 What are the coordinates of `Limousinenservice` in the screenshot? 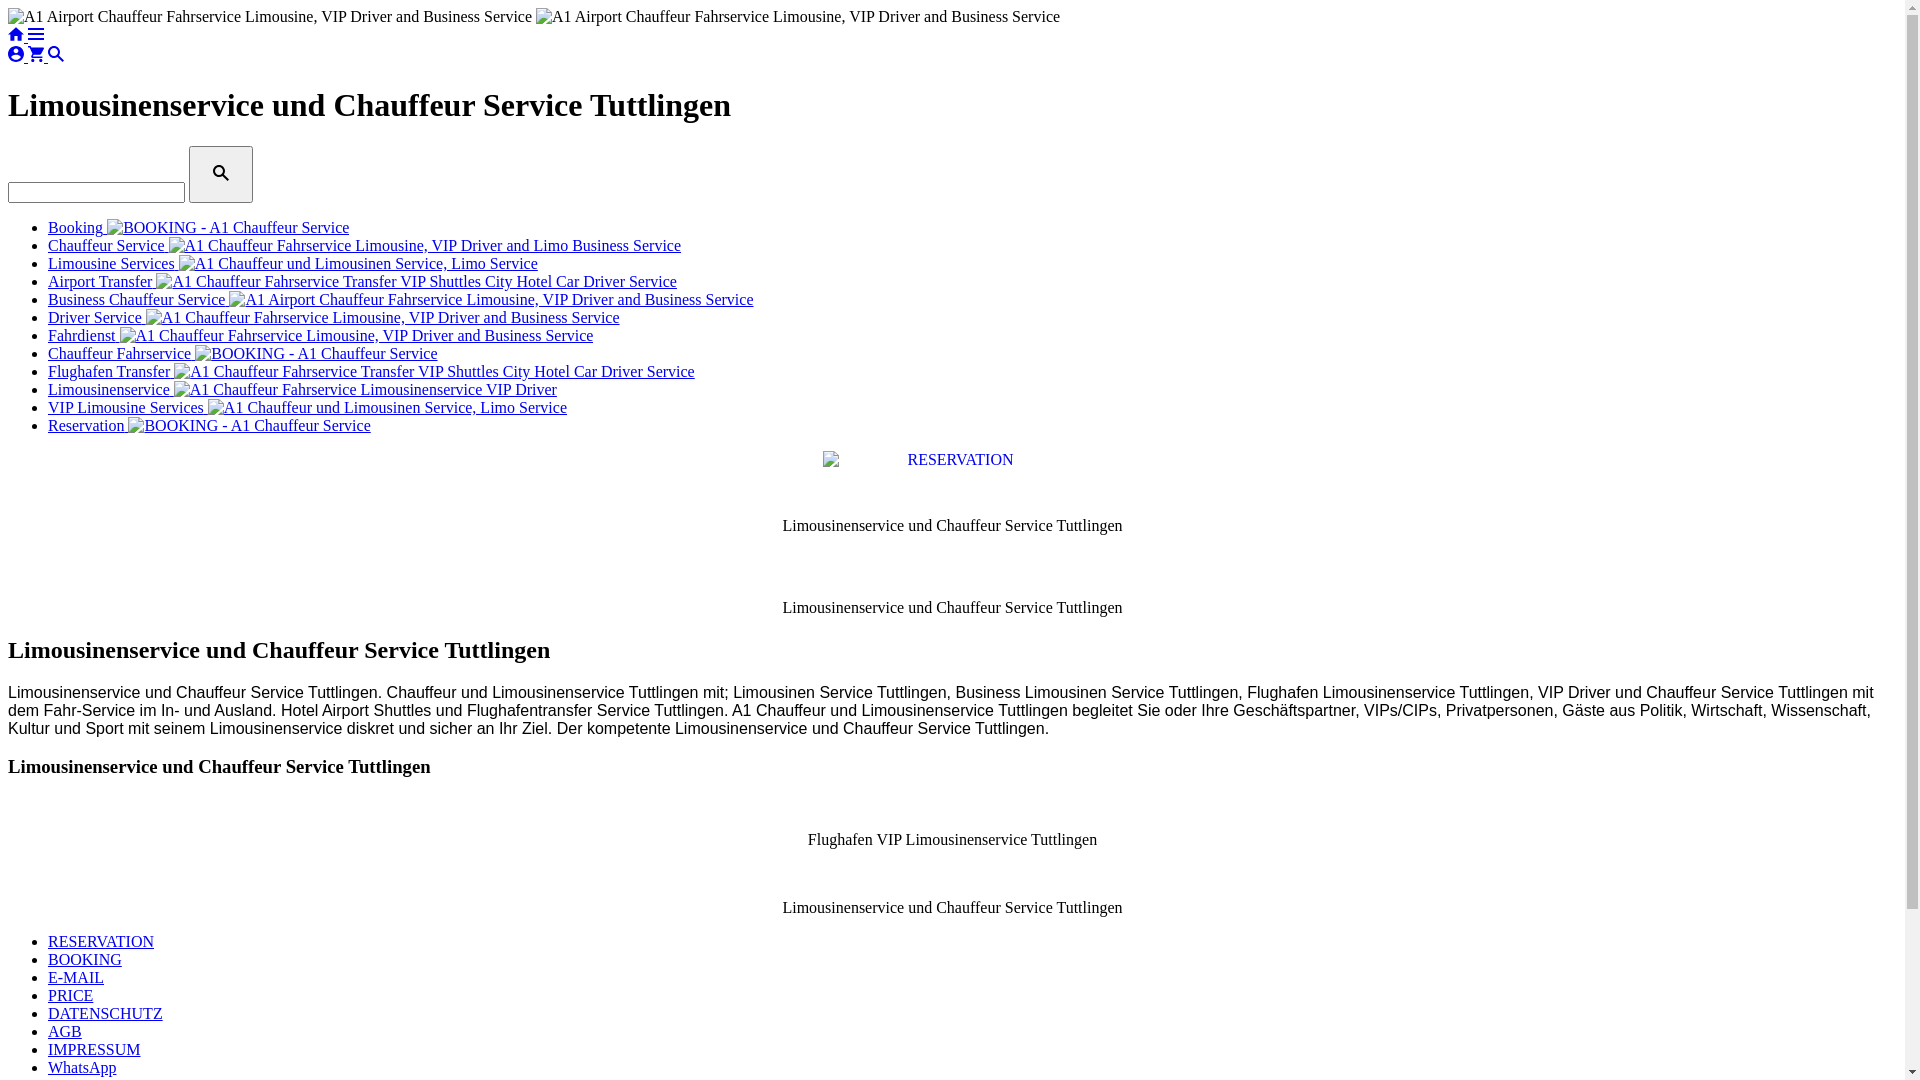 It's located at (302, 390).